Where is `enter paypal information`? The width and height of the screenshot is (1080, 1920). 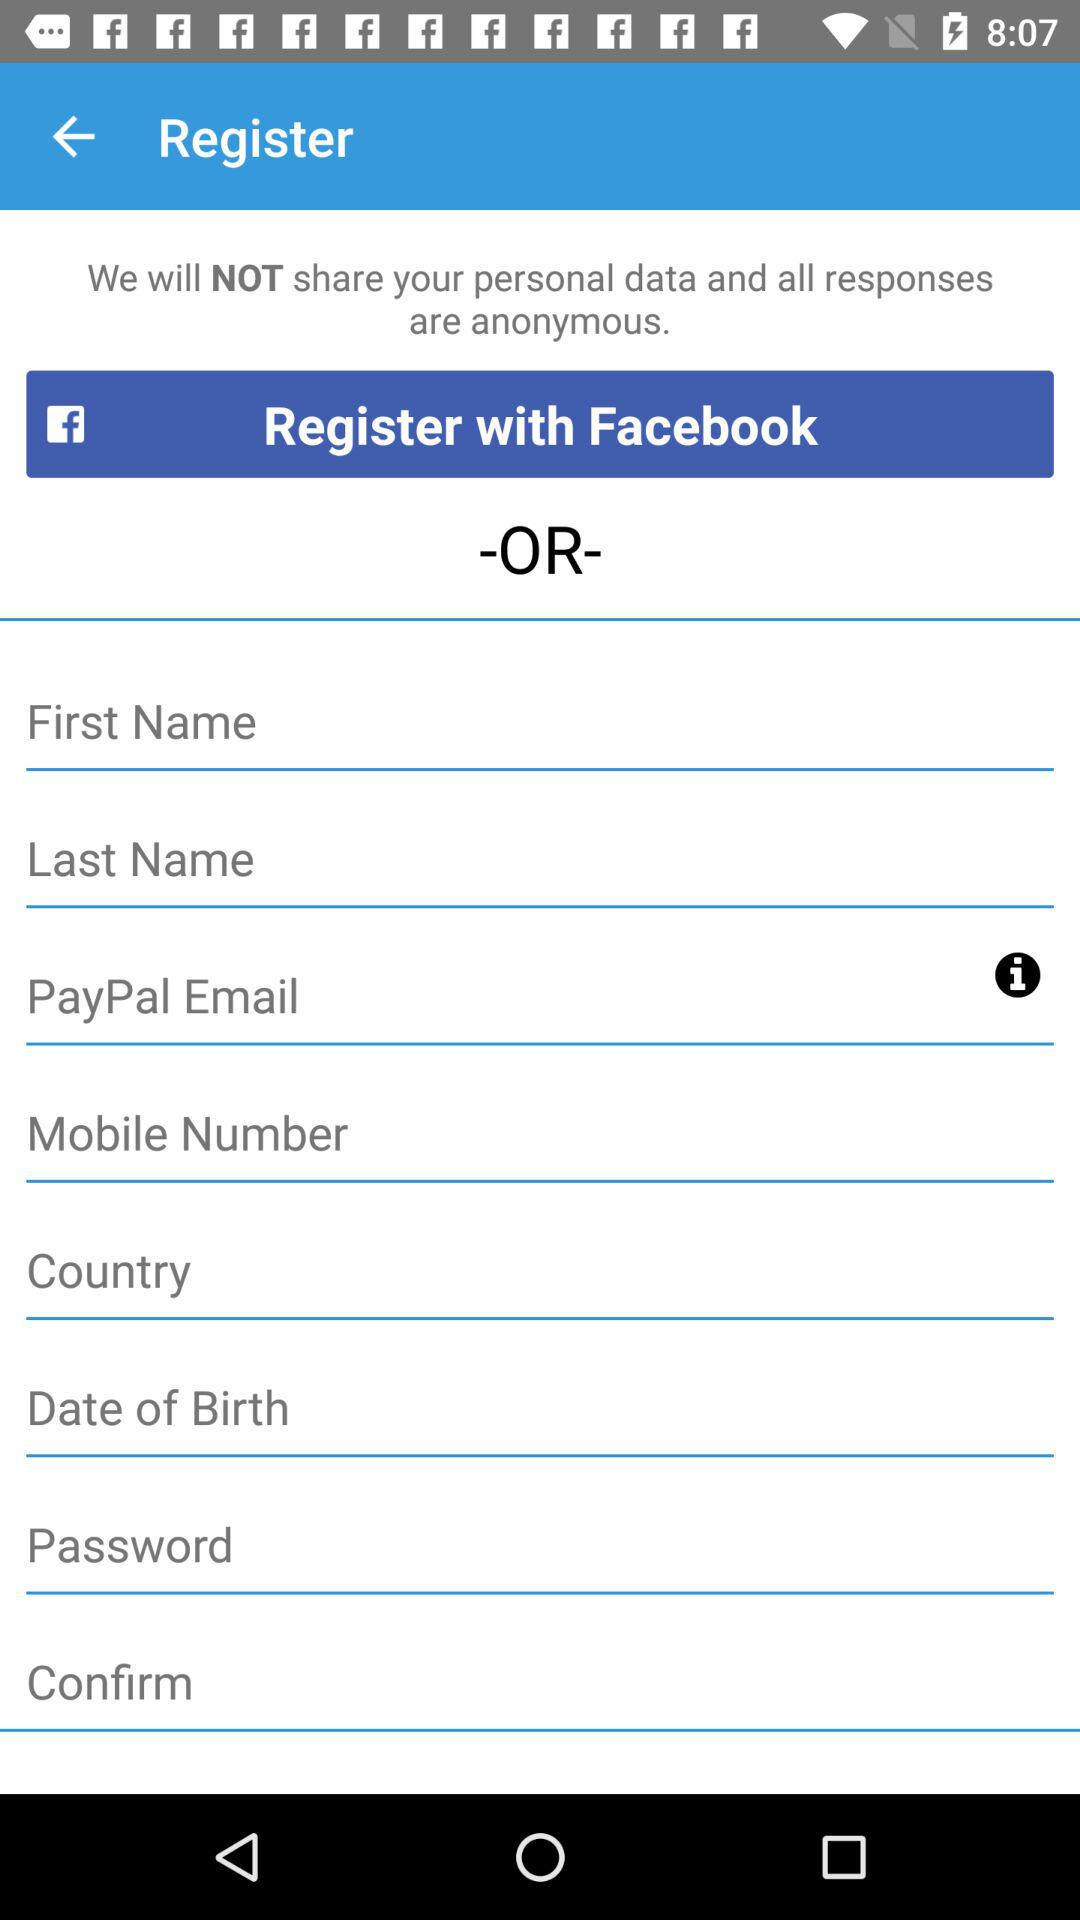 enter paypal information is located at coordinates (504, 997).